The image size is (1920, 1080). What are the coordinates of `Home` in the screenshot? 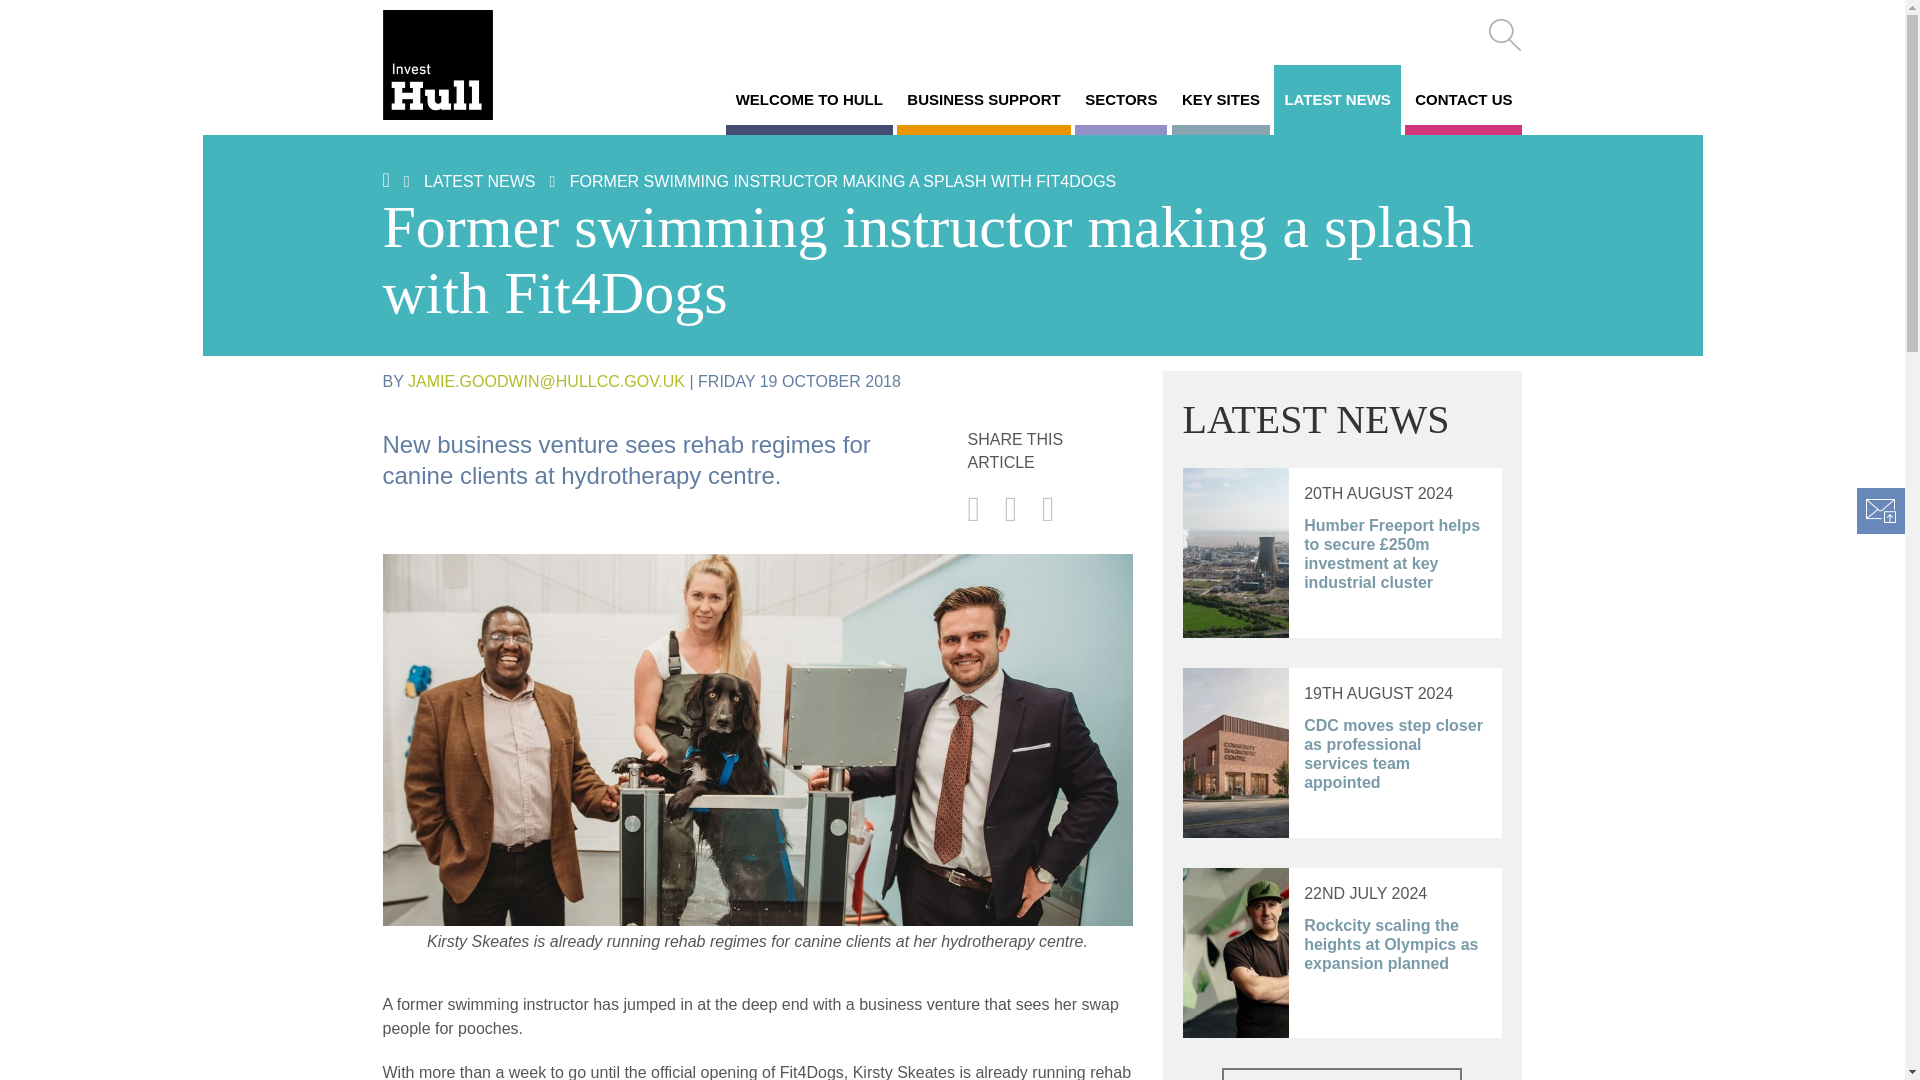 It's located at (464, 64).